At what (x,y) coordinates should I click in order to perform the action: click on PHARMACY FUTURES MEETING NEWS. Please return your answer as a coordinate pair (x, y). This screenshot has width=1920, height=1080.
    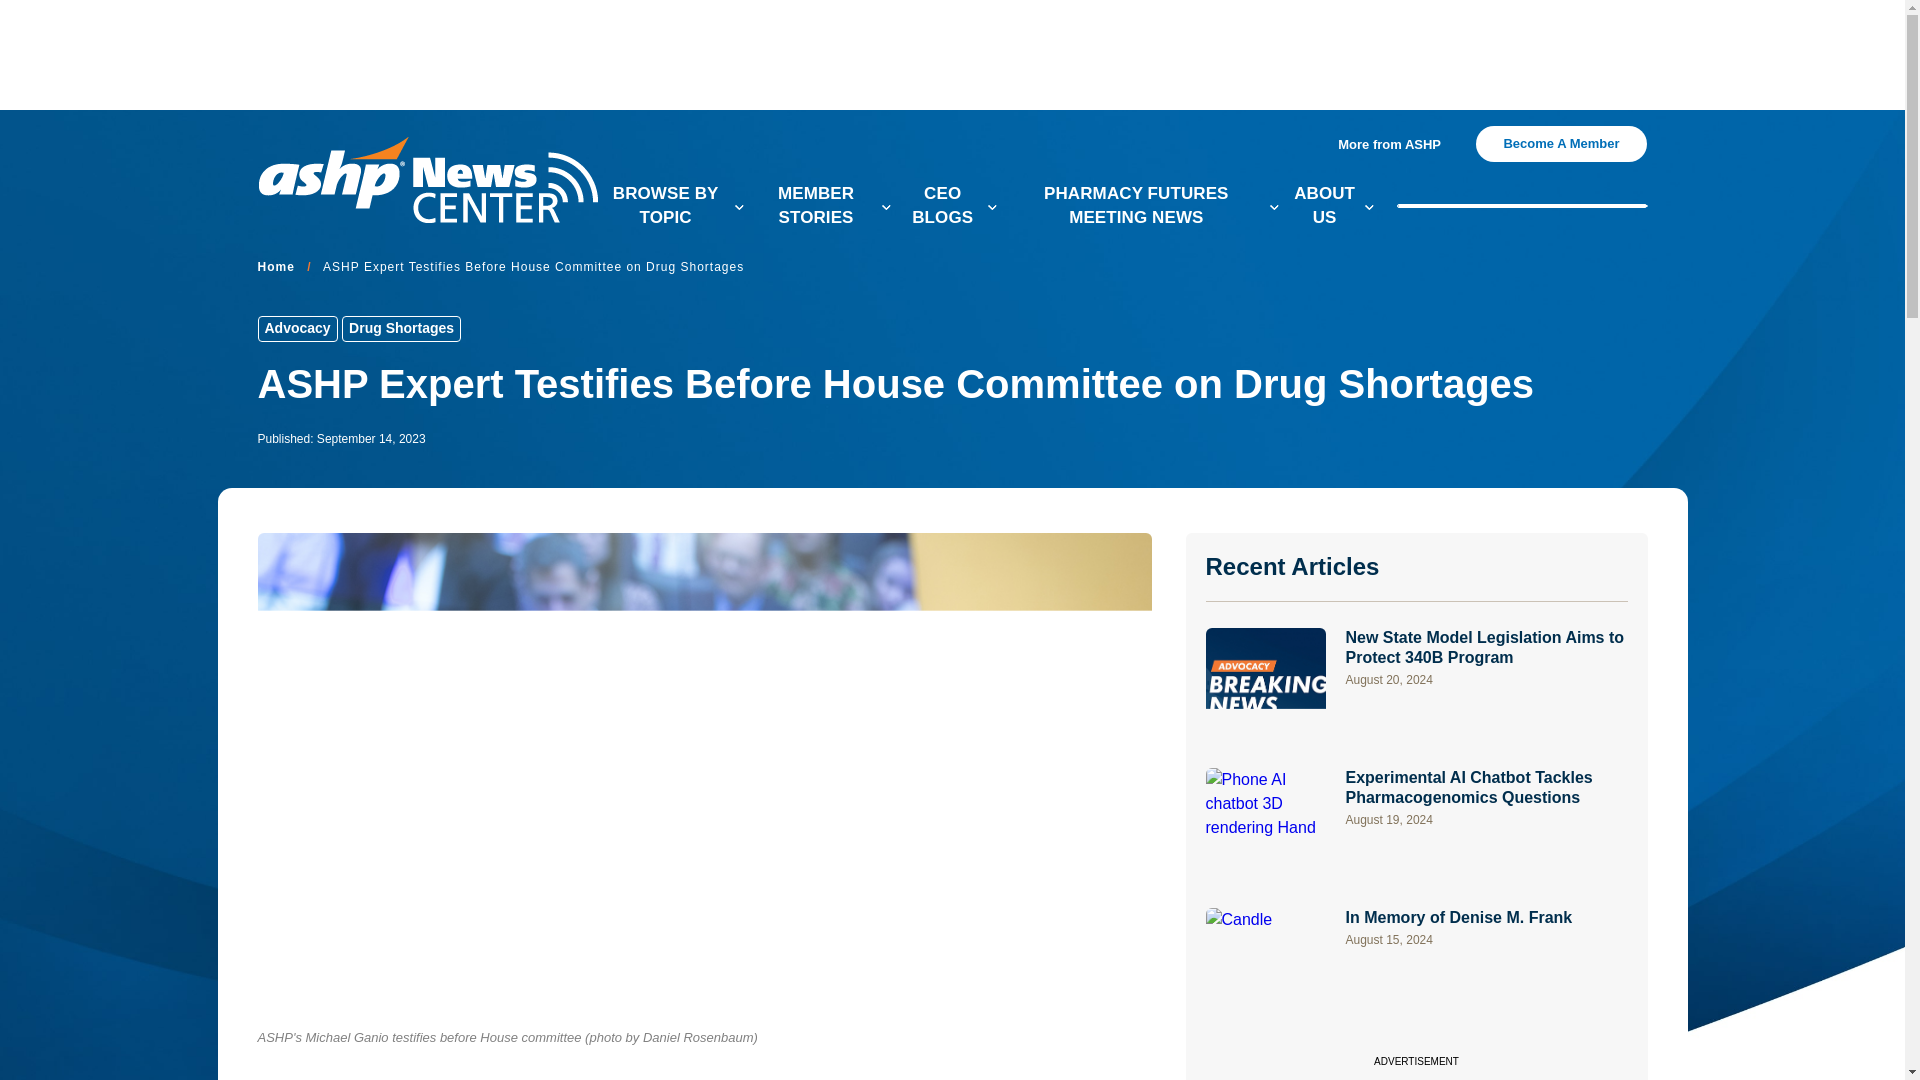
    Looking at the image, I should click on (1145, 206).